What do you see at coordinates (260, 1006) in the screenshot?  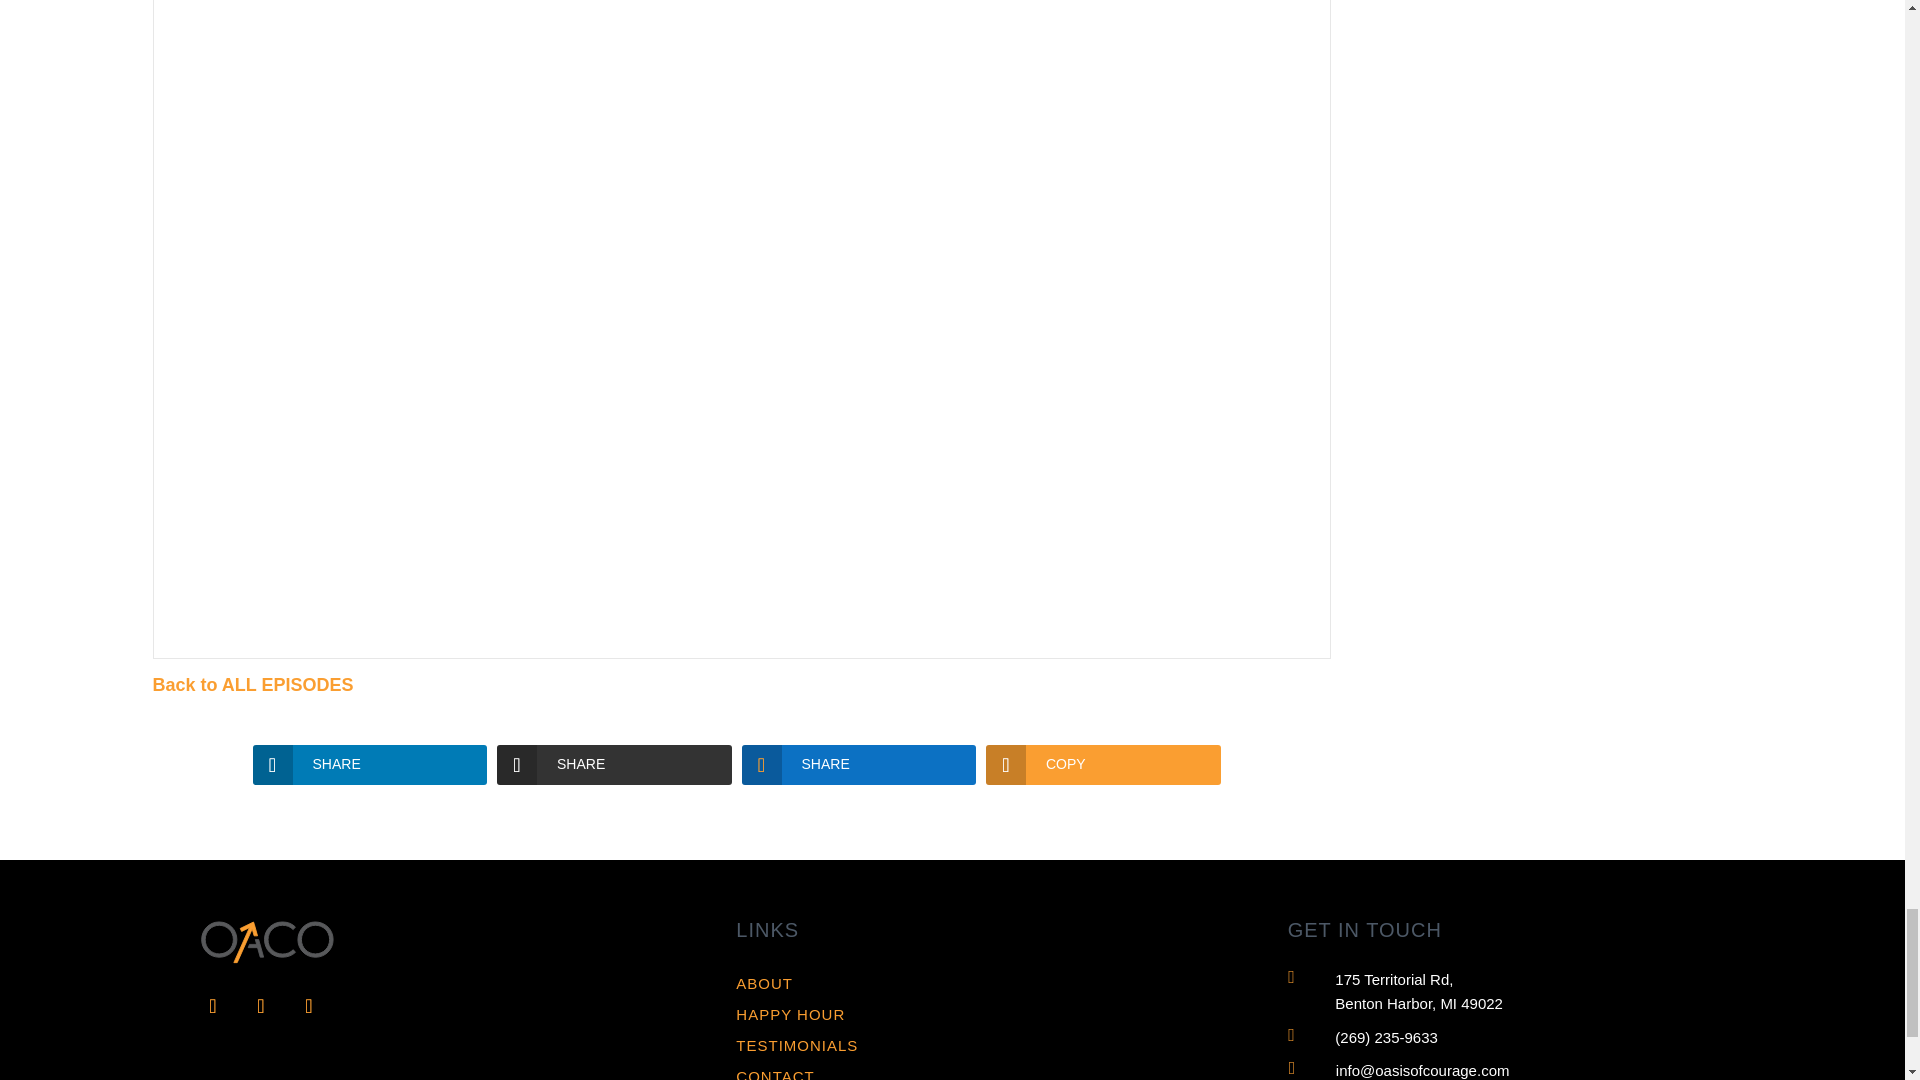 I see `Follow on LinkedIn` at bounding box center [260, 1006].